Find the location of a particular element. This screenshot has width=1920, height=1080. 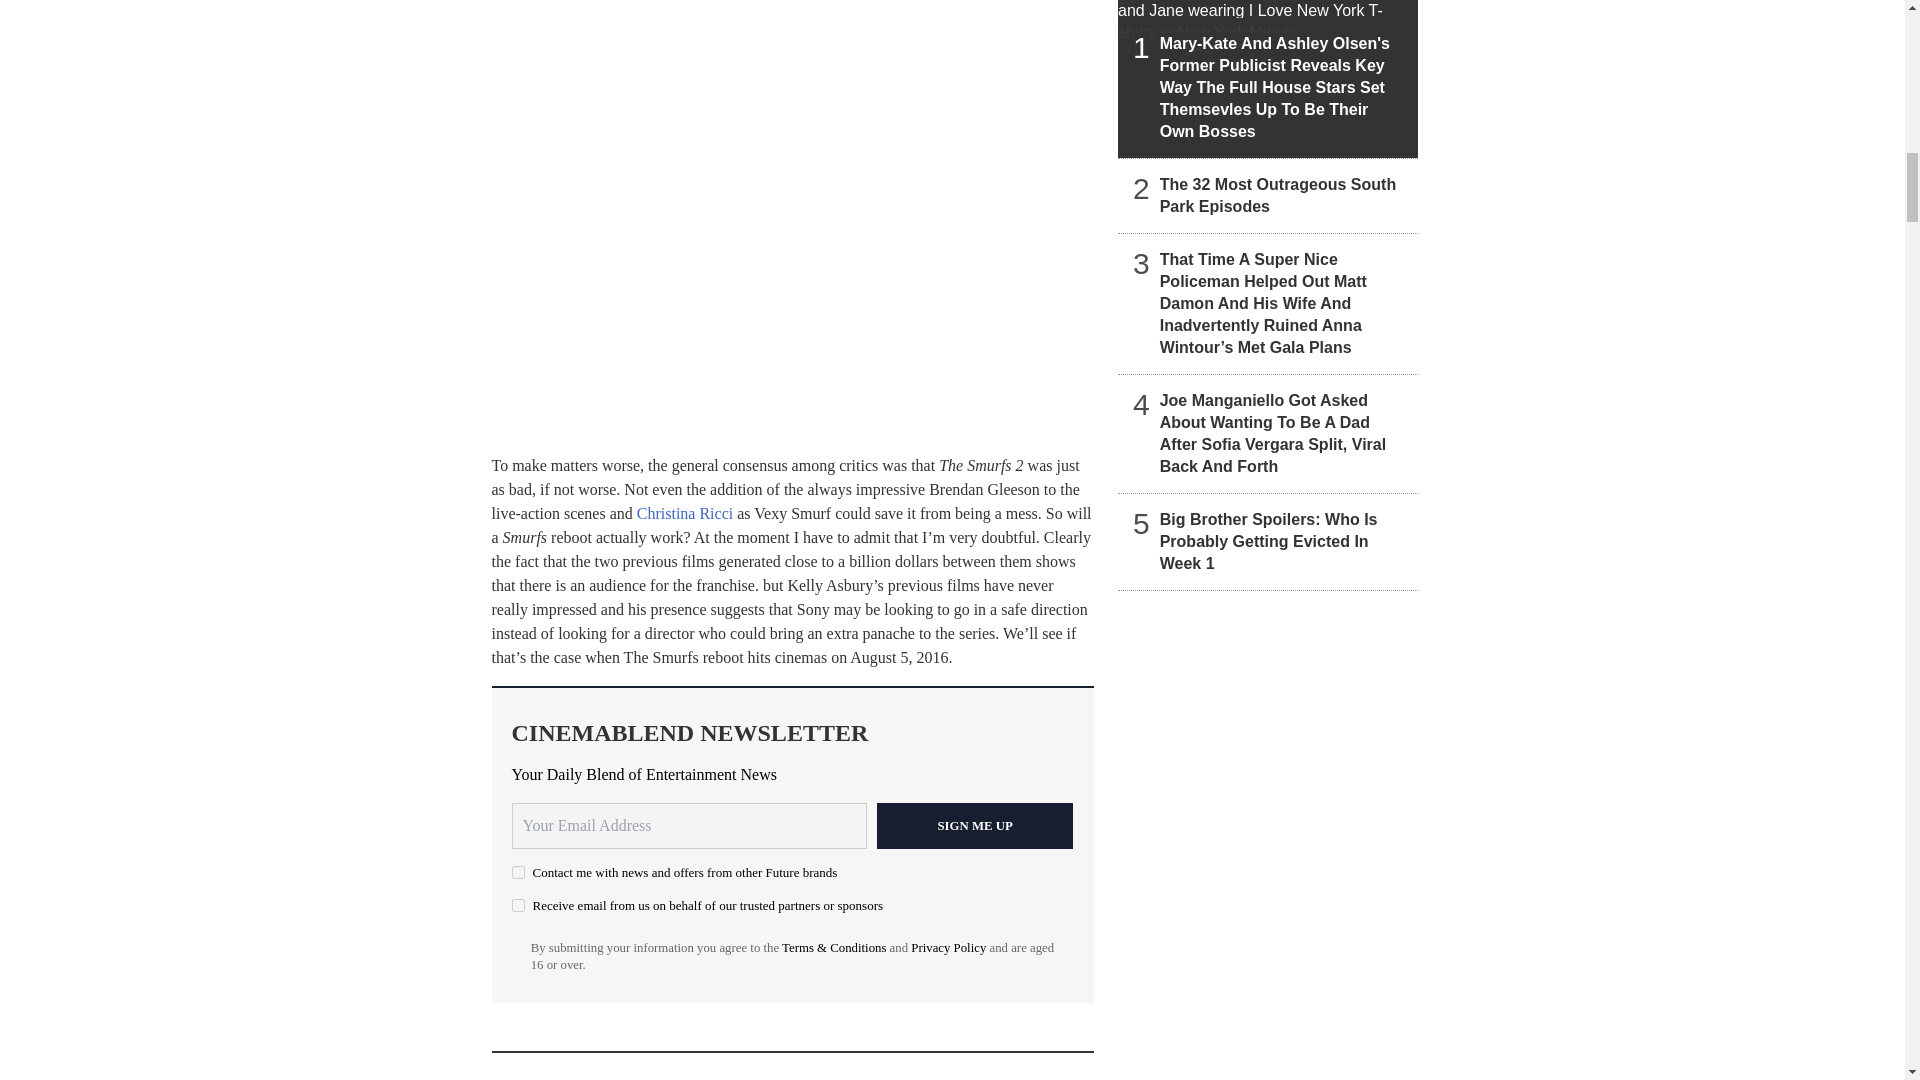

Sign me up is located at coordinates (975, 826).